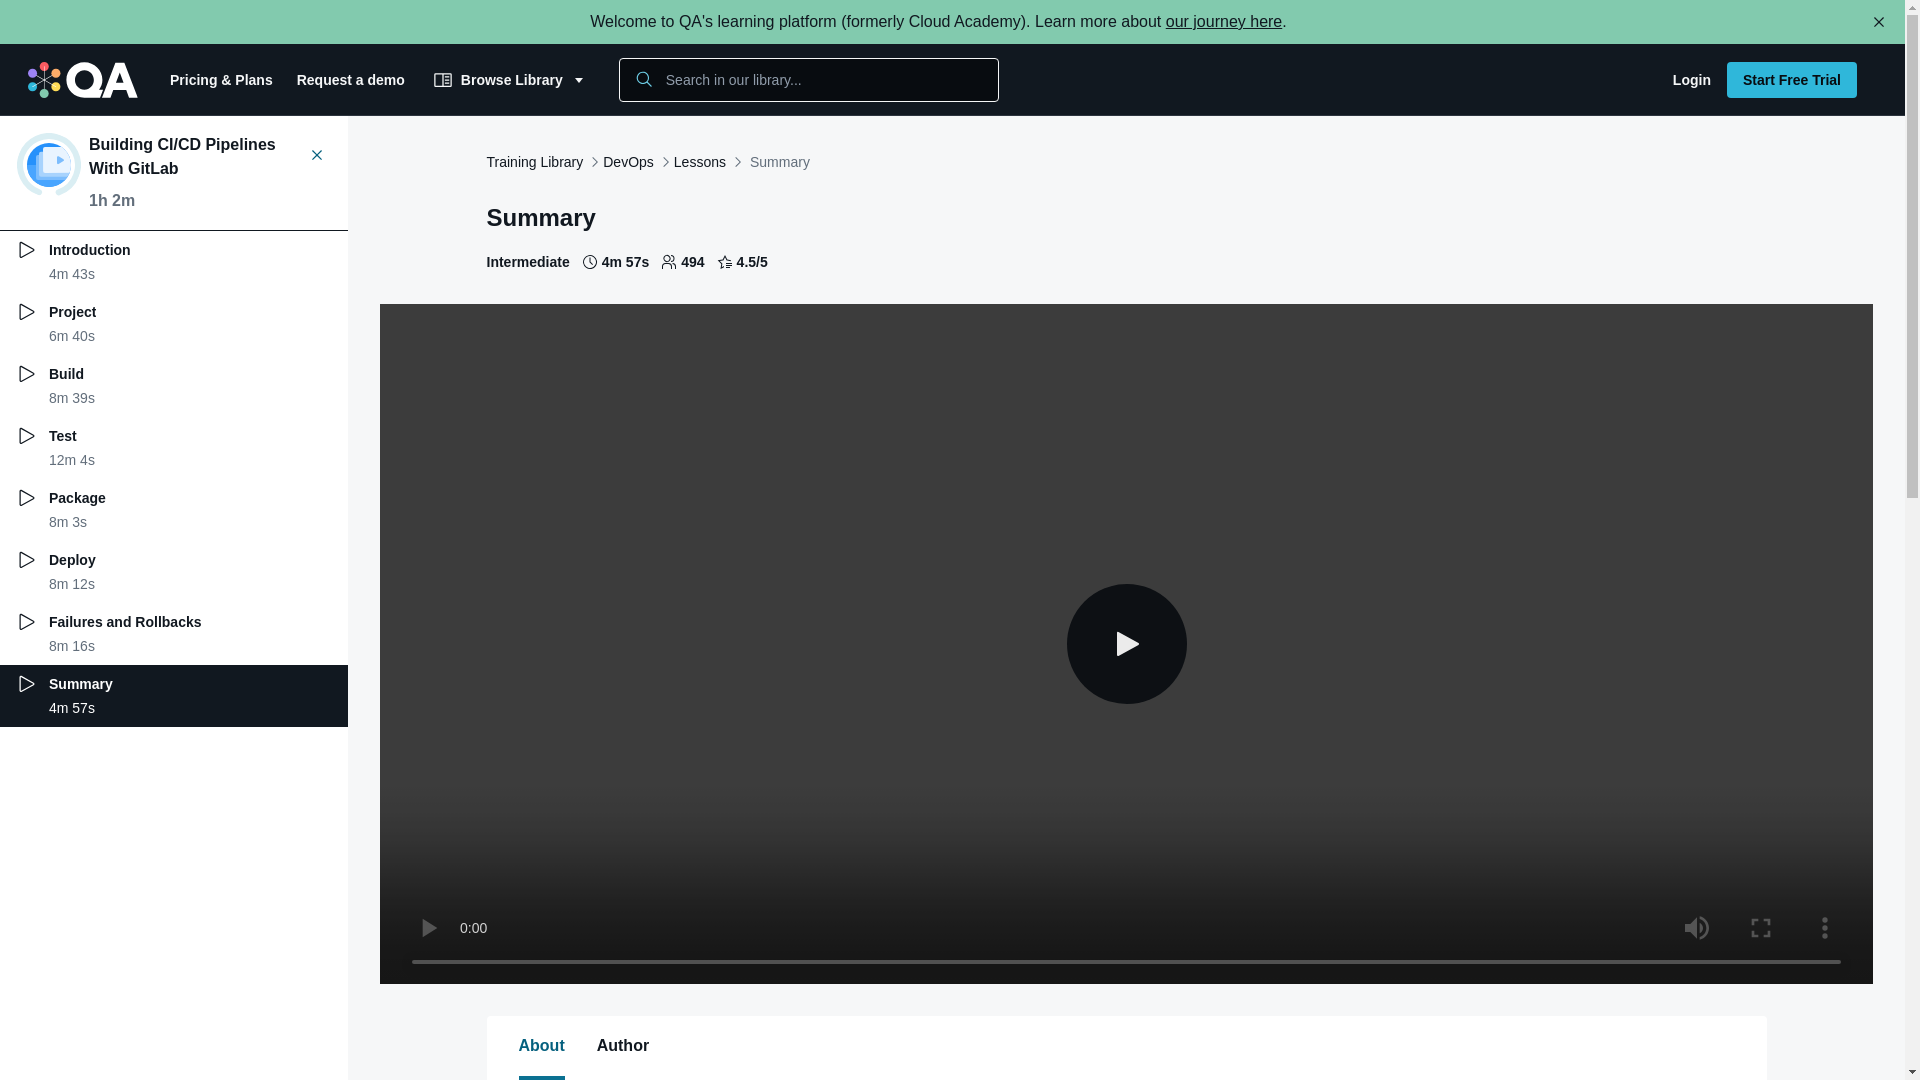 The height and width of the screenshot is (1080, 1920). What do you see at coordinates (541, 1046) in the screenshot?
I see `Browse Library` at bounding box center [541, 1046].